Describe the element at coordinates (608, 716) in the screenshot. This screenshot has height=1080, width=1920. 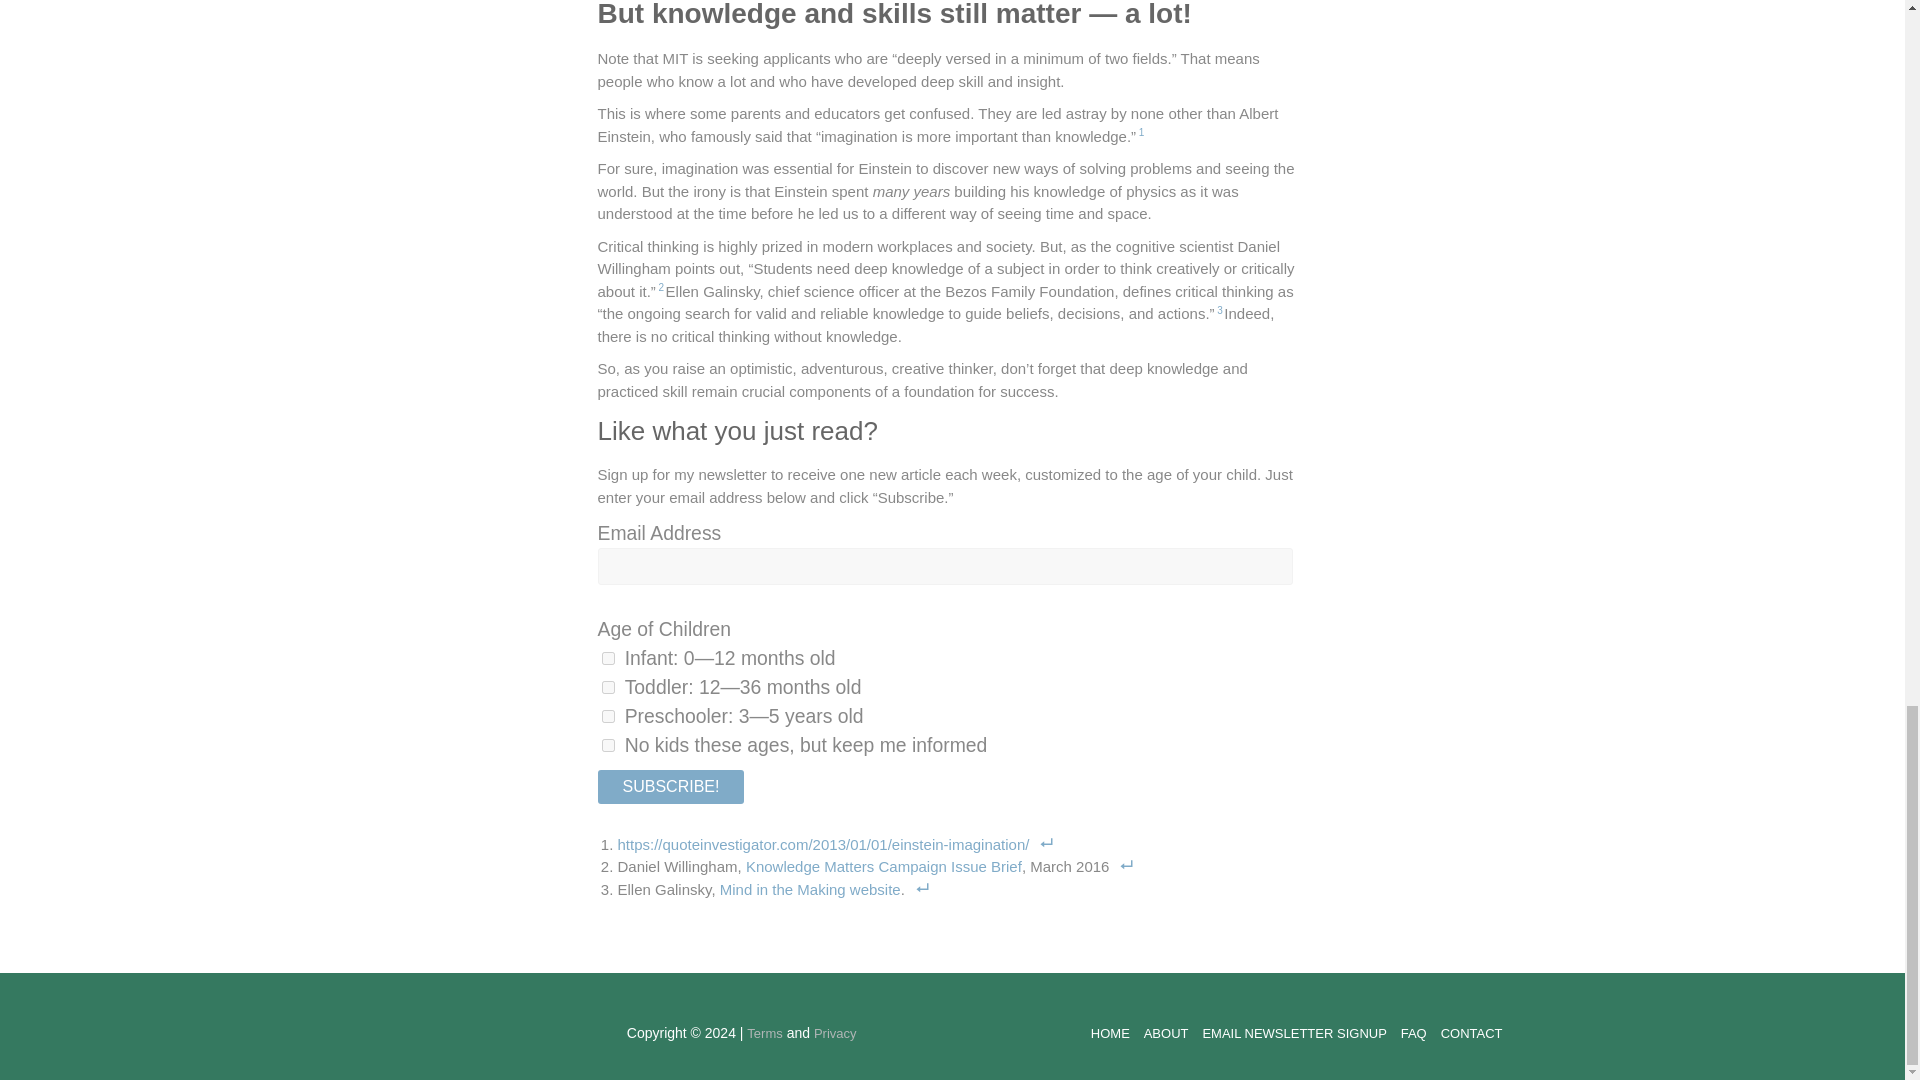
I see `bb03cfb87a` at that location.